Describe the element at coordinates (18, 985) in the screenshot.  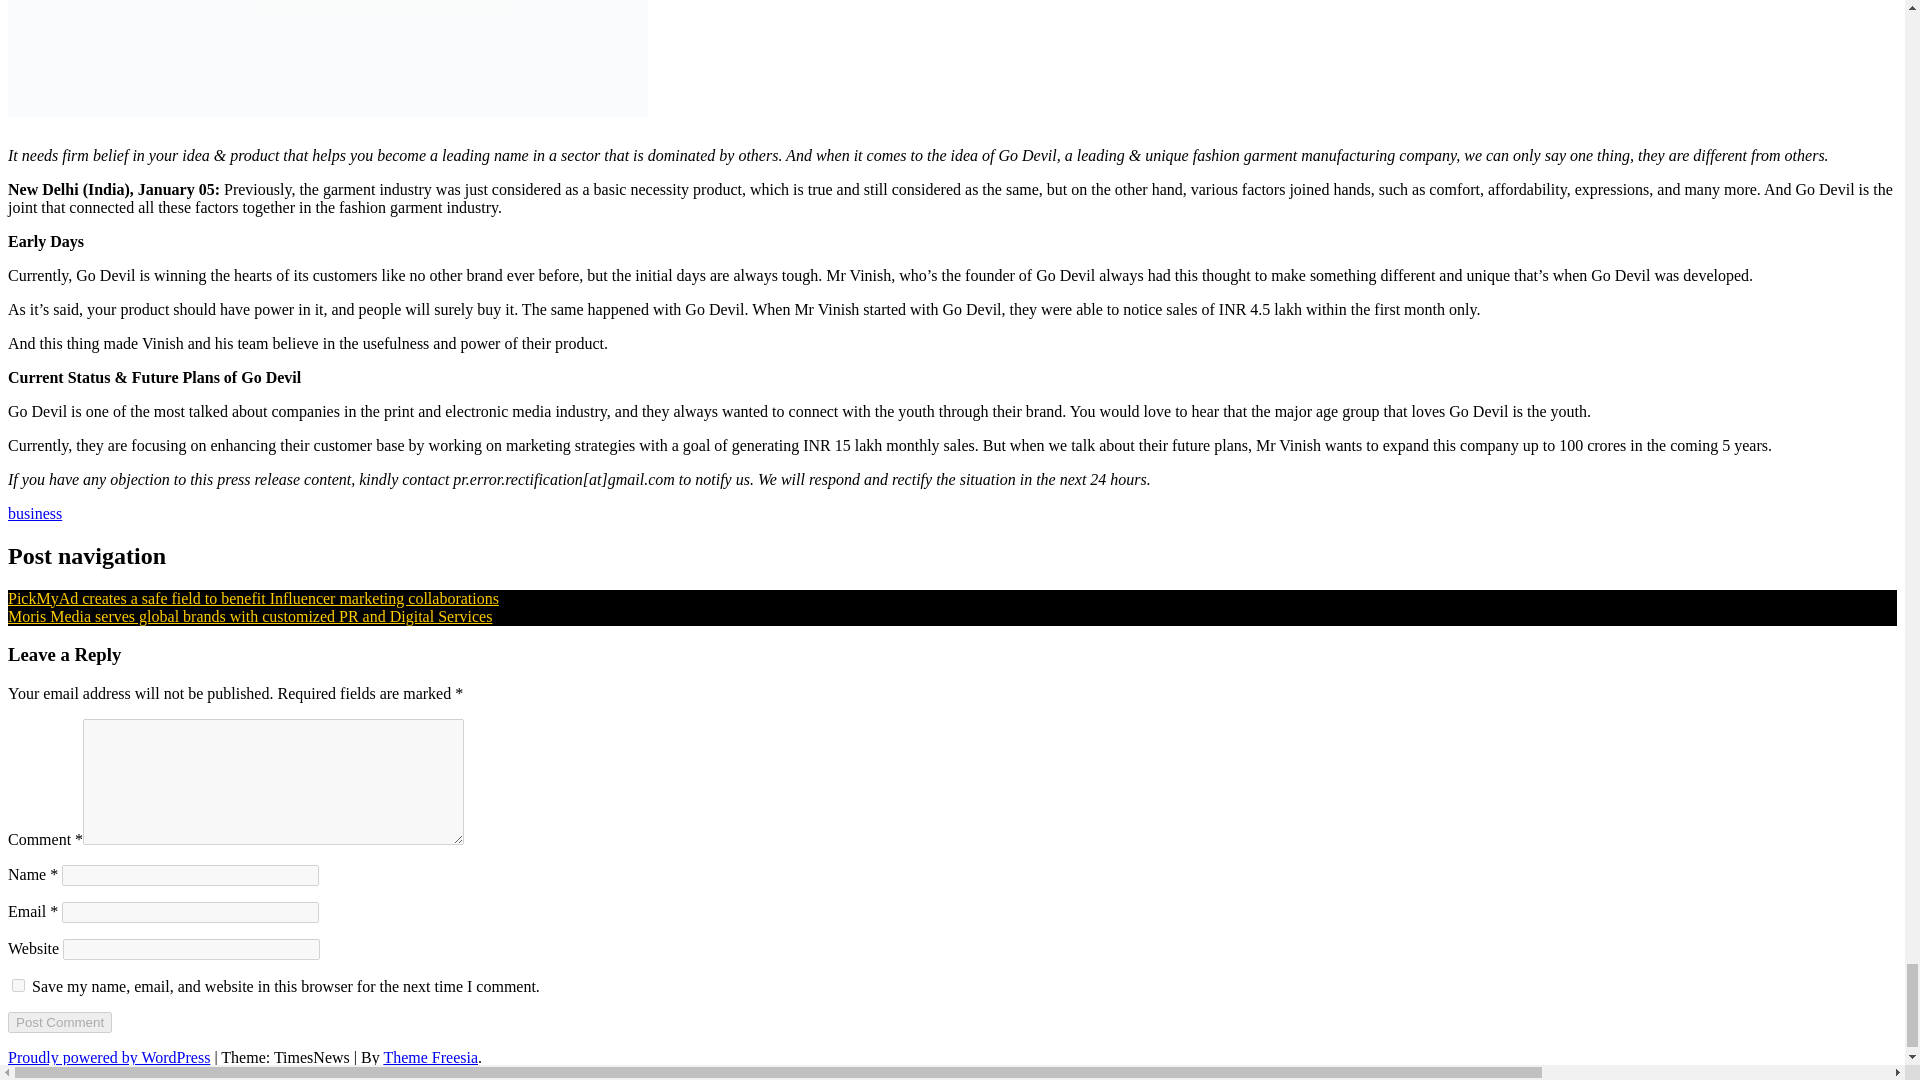
I see `yes` at that location.